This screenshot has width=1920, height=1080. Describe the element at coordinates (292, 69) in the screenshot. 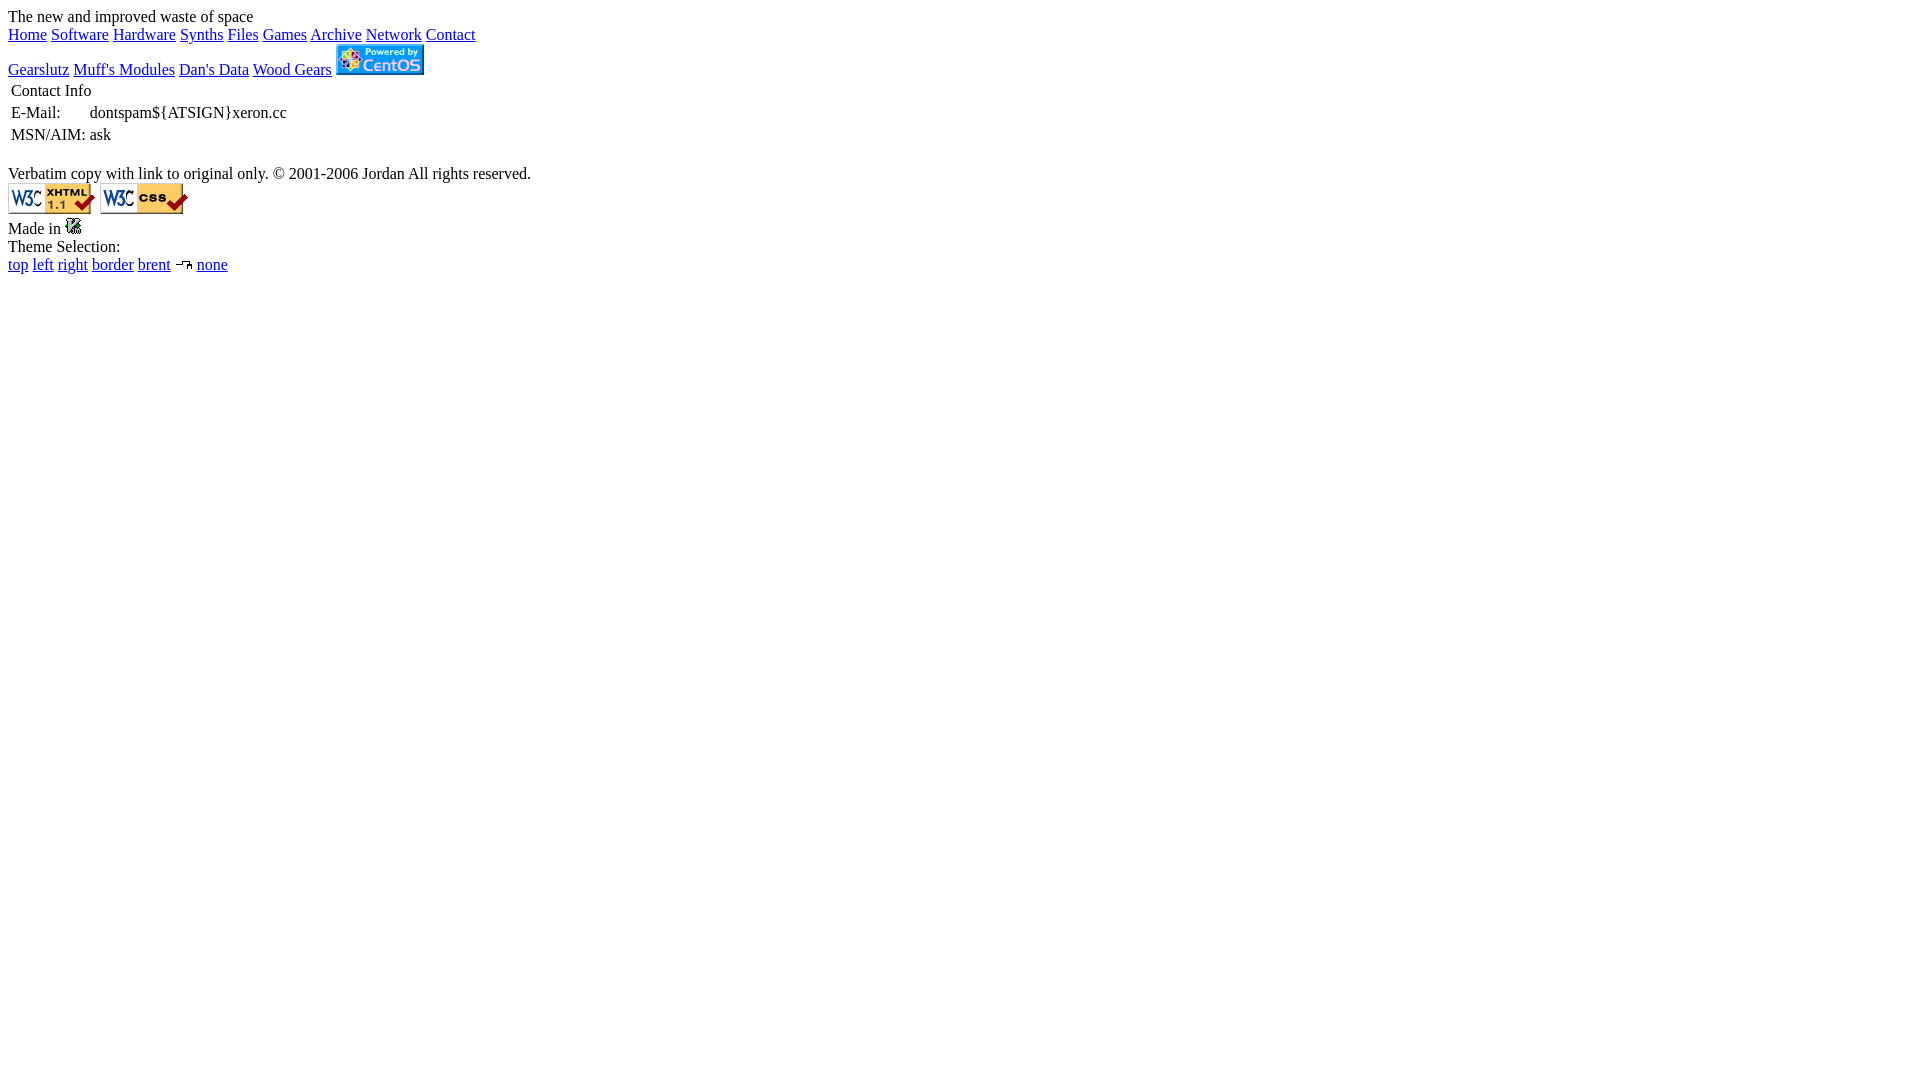

I see `Wood Gears` at that location.